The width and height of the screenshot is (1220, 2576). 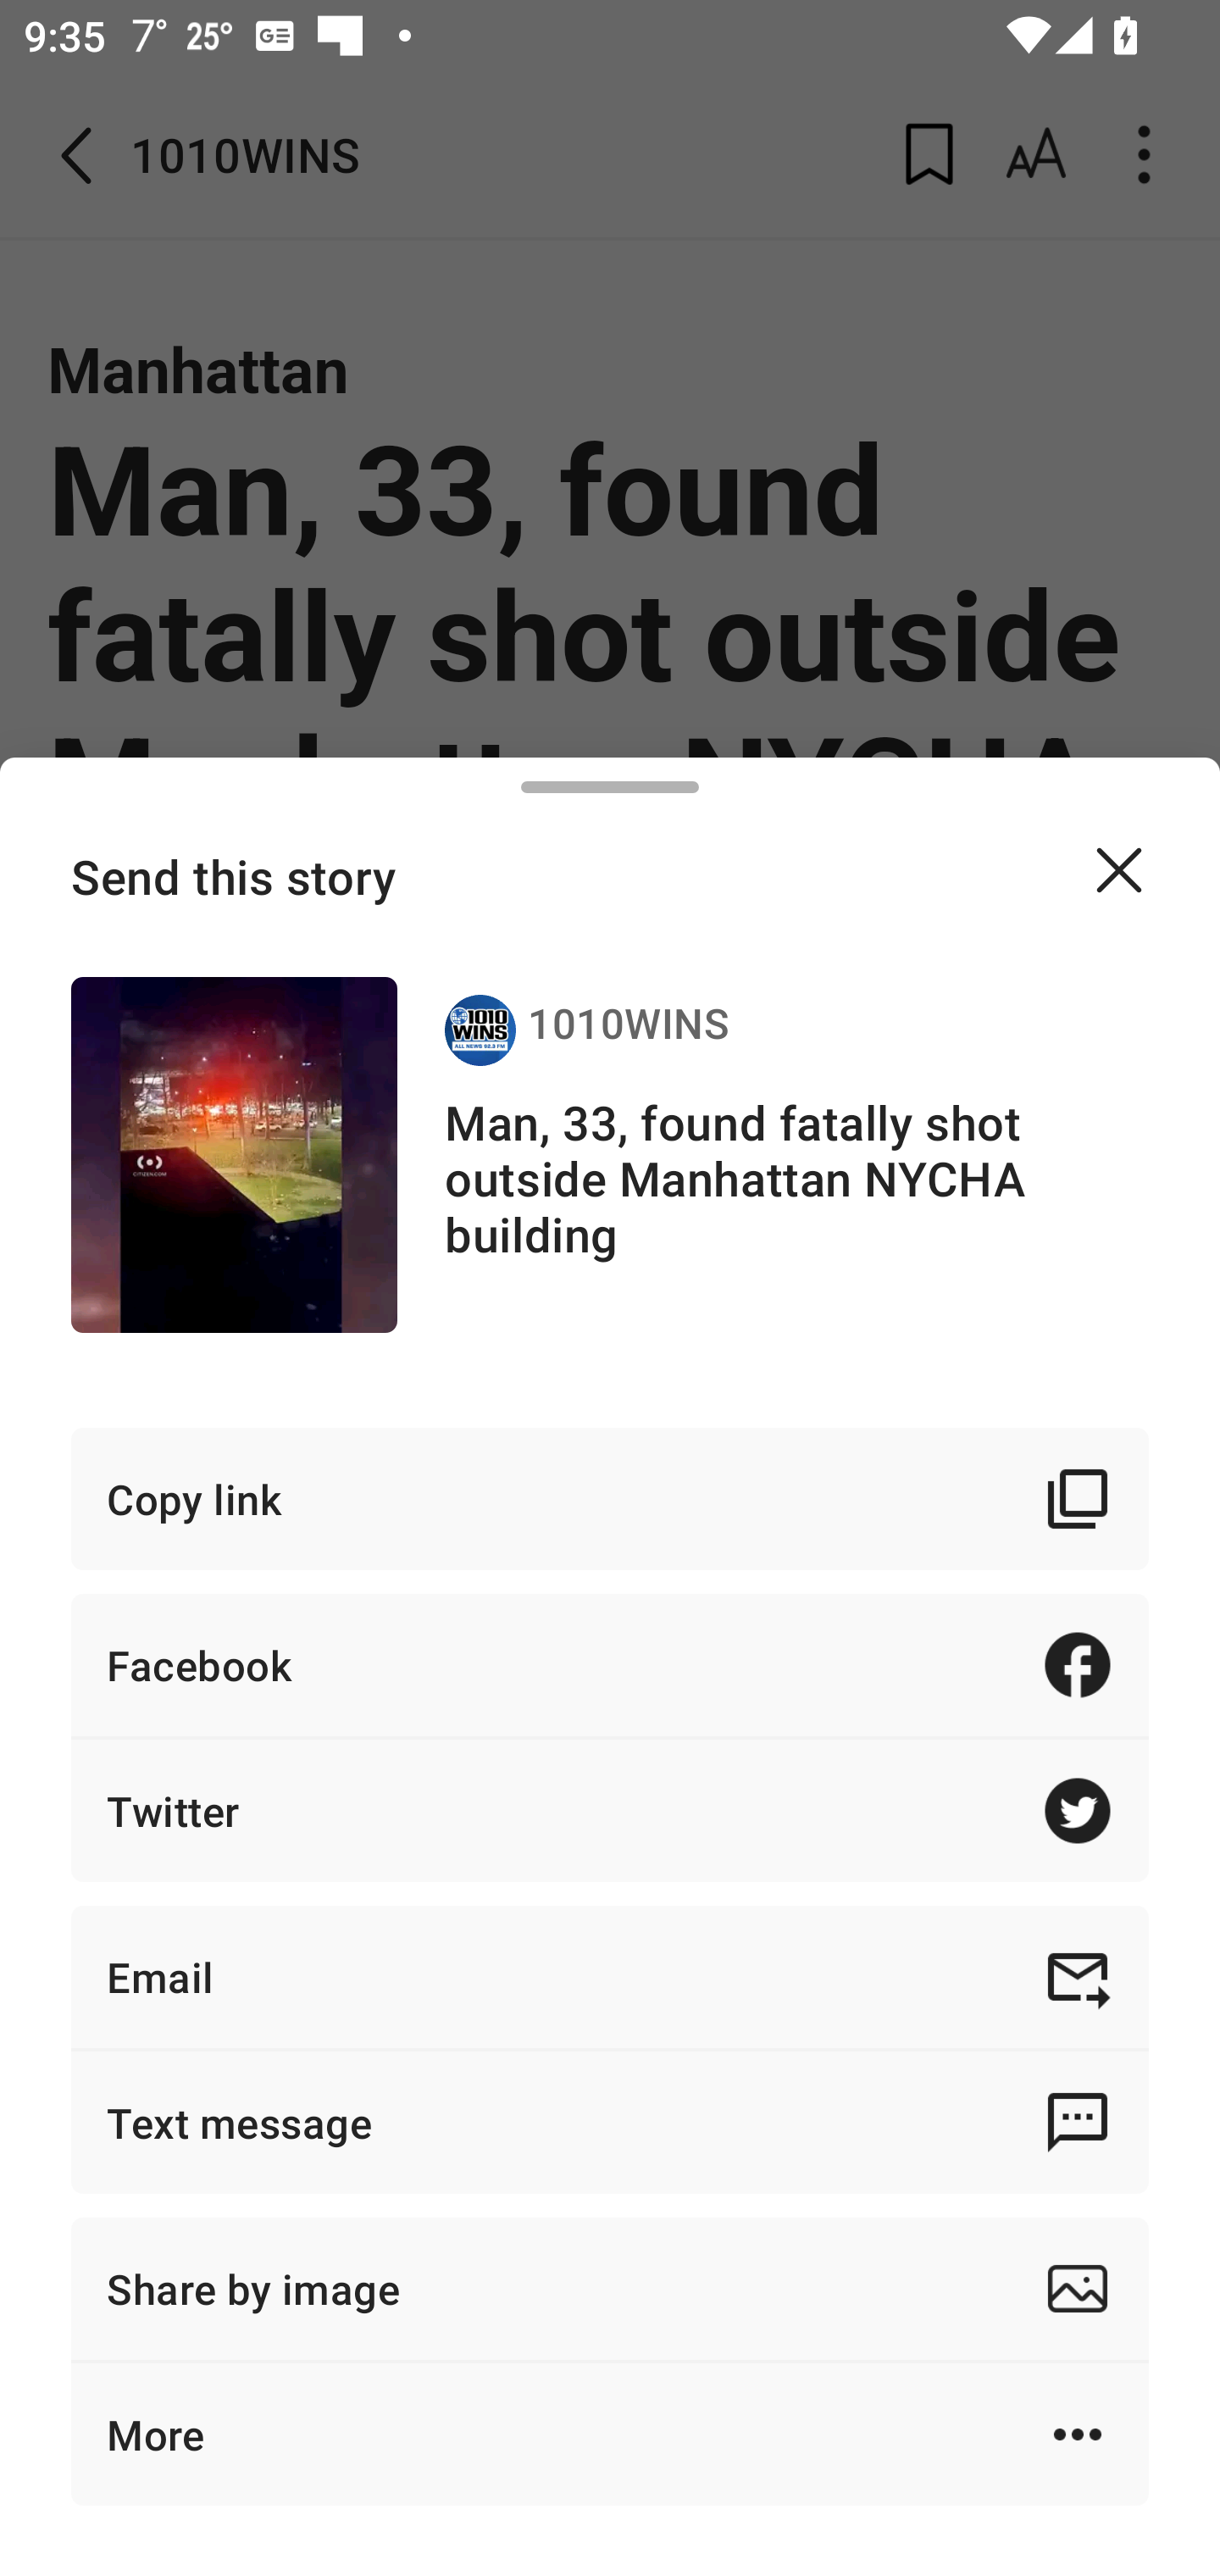 What do you see at coordinates (610, 2434) in the screenshot?
I see `More` at bounding box center [610, 2434].